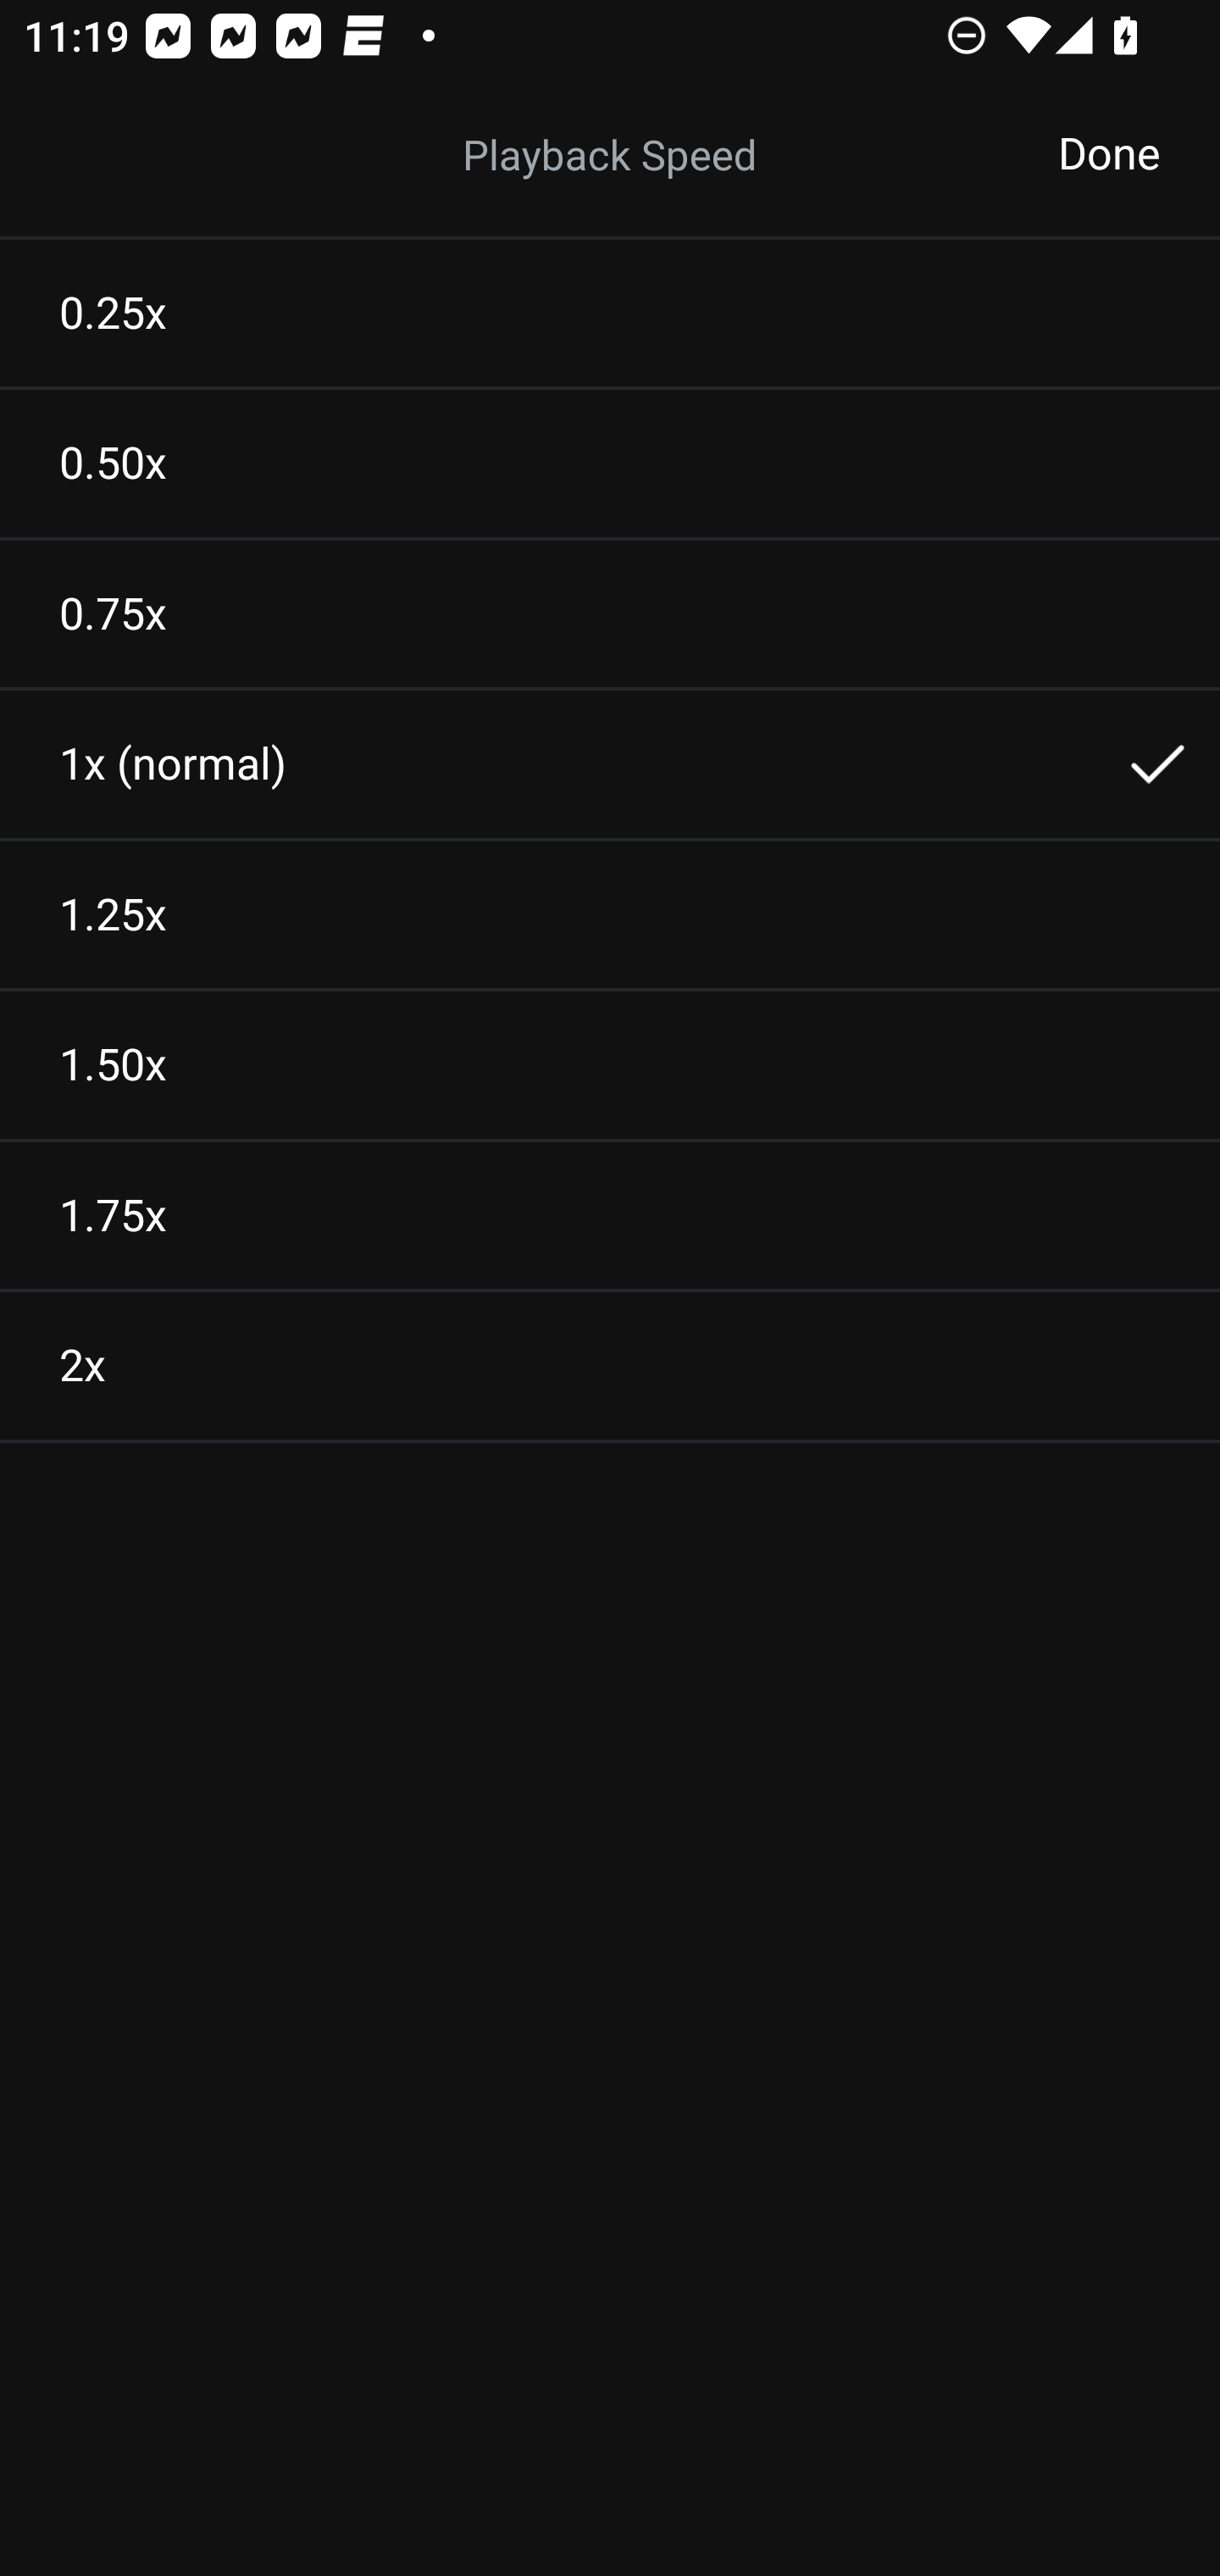 The width and height of the screenshot is (1220, 2576). What do you see at coordinates (610, 763) in the screenshot?
I see `1x (normal)` at bounding box center [610, 763].